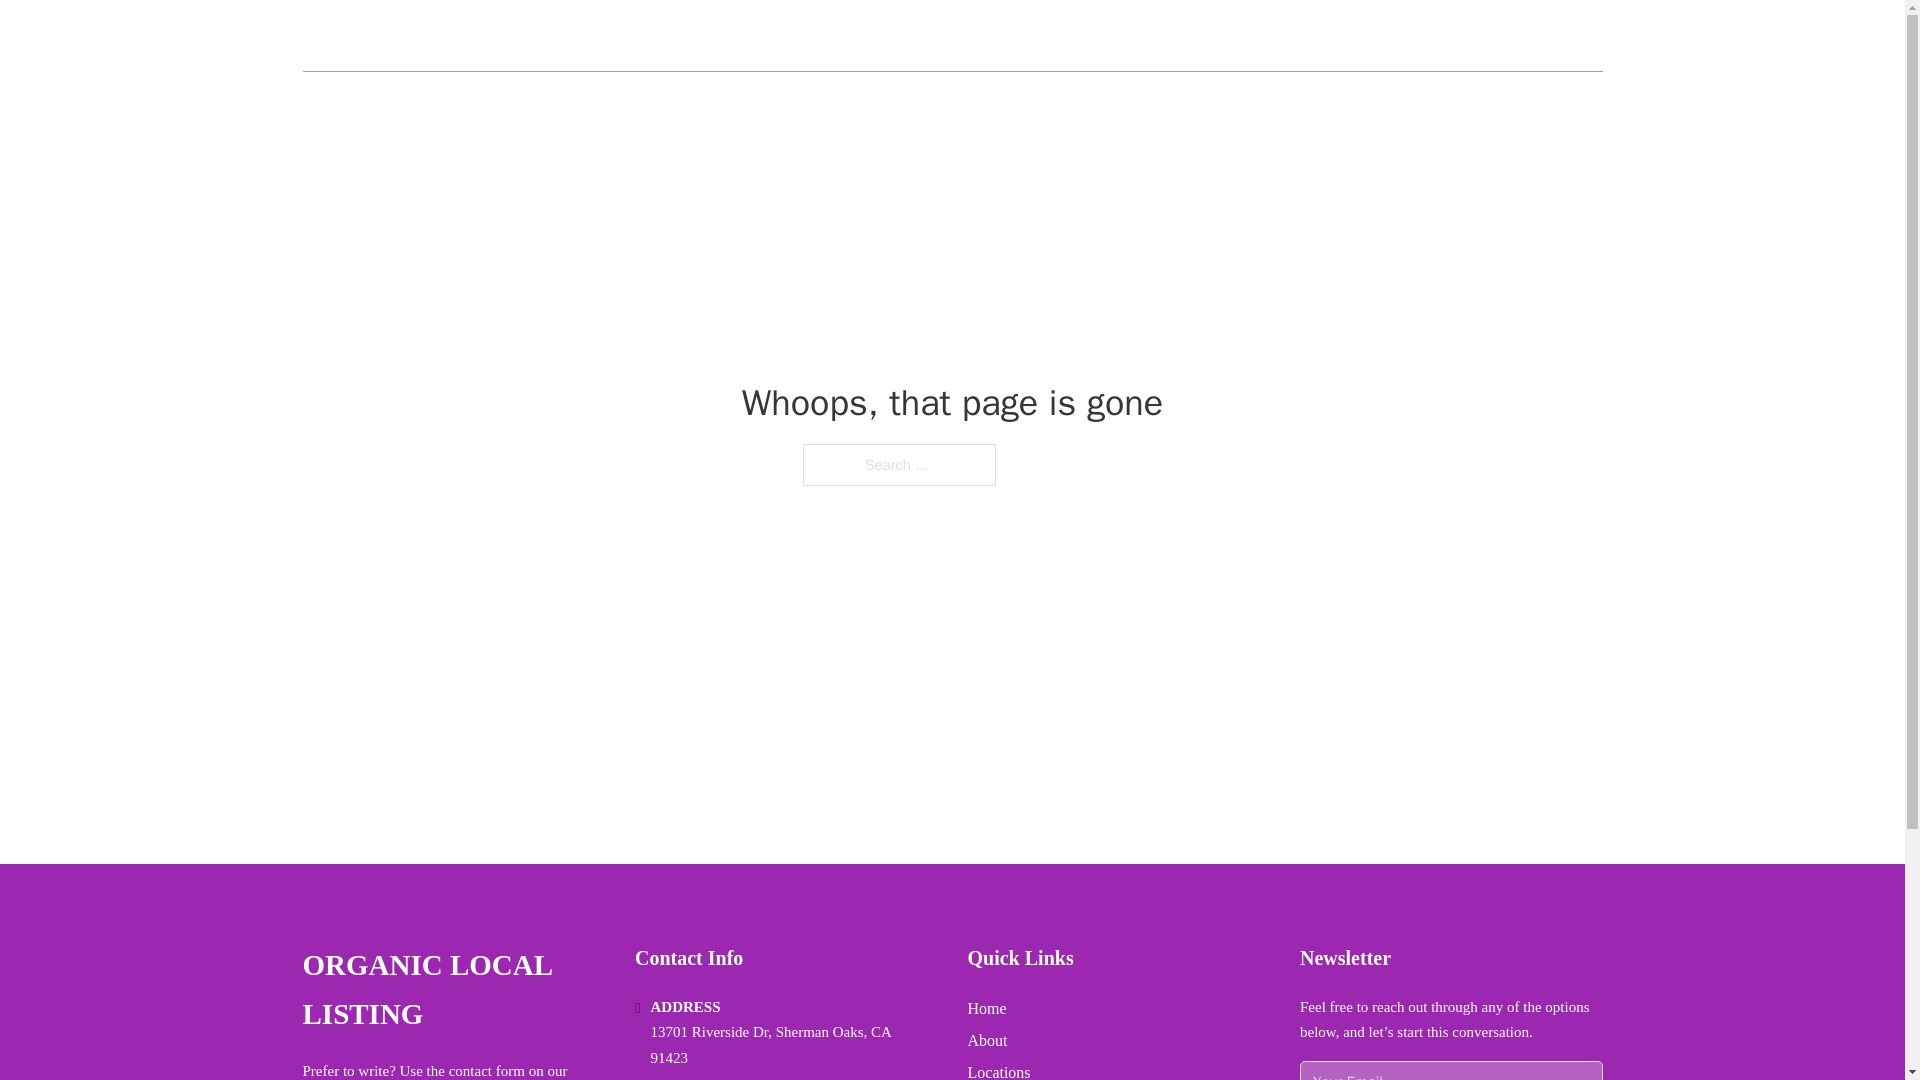 The height and width of the screenshot is (1080, 1920). I want to click on Home, so click(986, 1008).